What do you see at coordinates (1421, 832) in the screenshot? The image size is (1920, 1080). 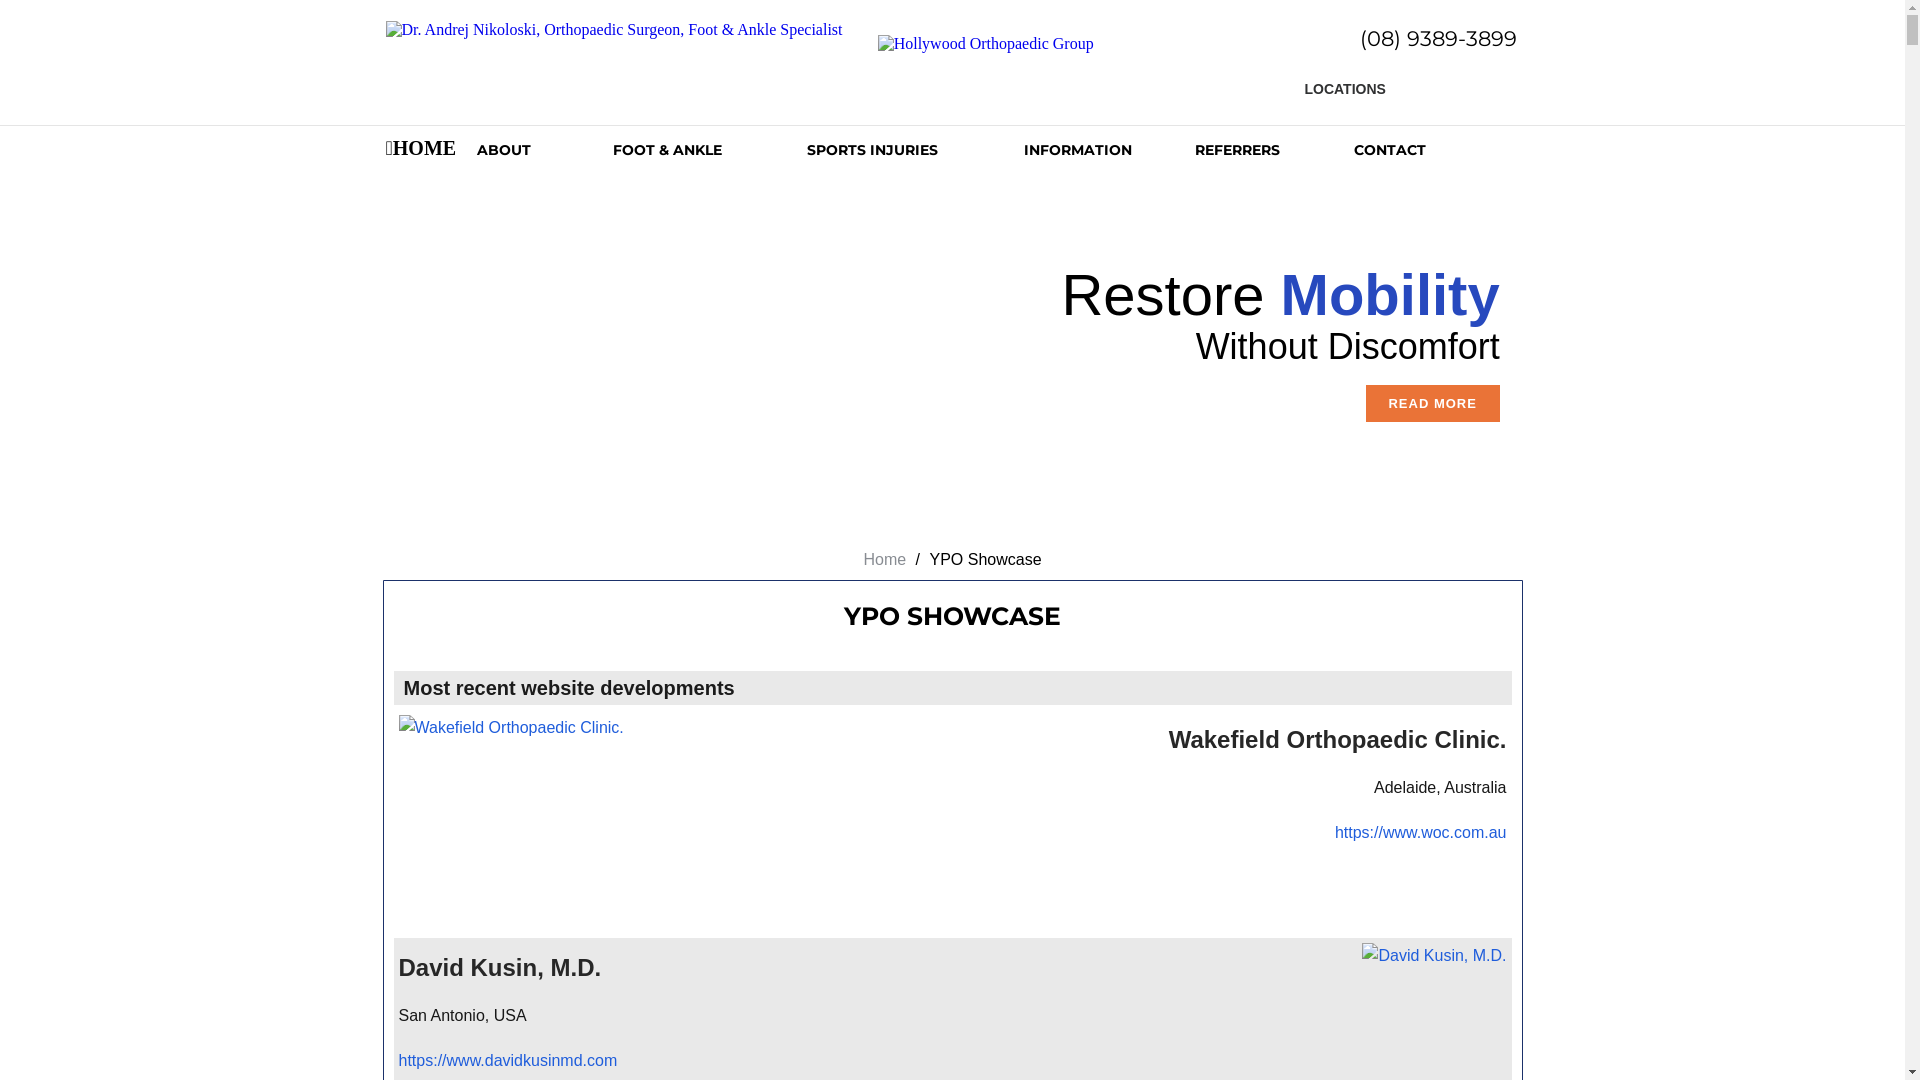 I see `https://www.woc.com.au` at bounding box center [1421, 832].